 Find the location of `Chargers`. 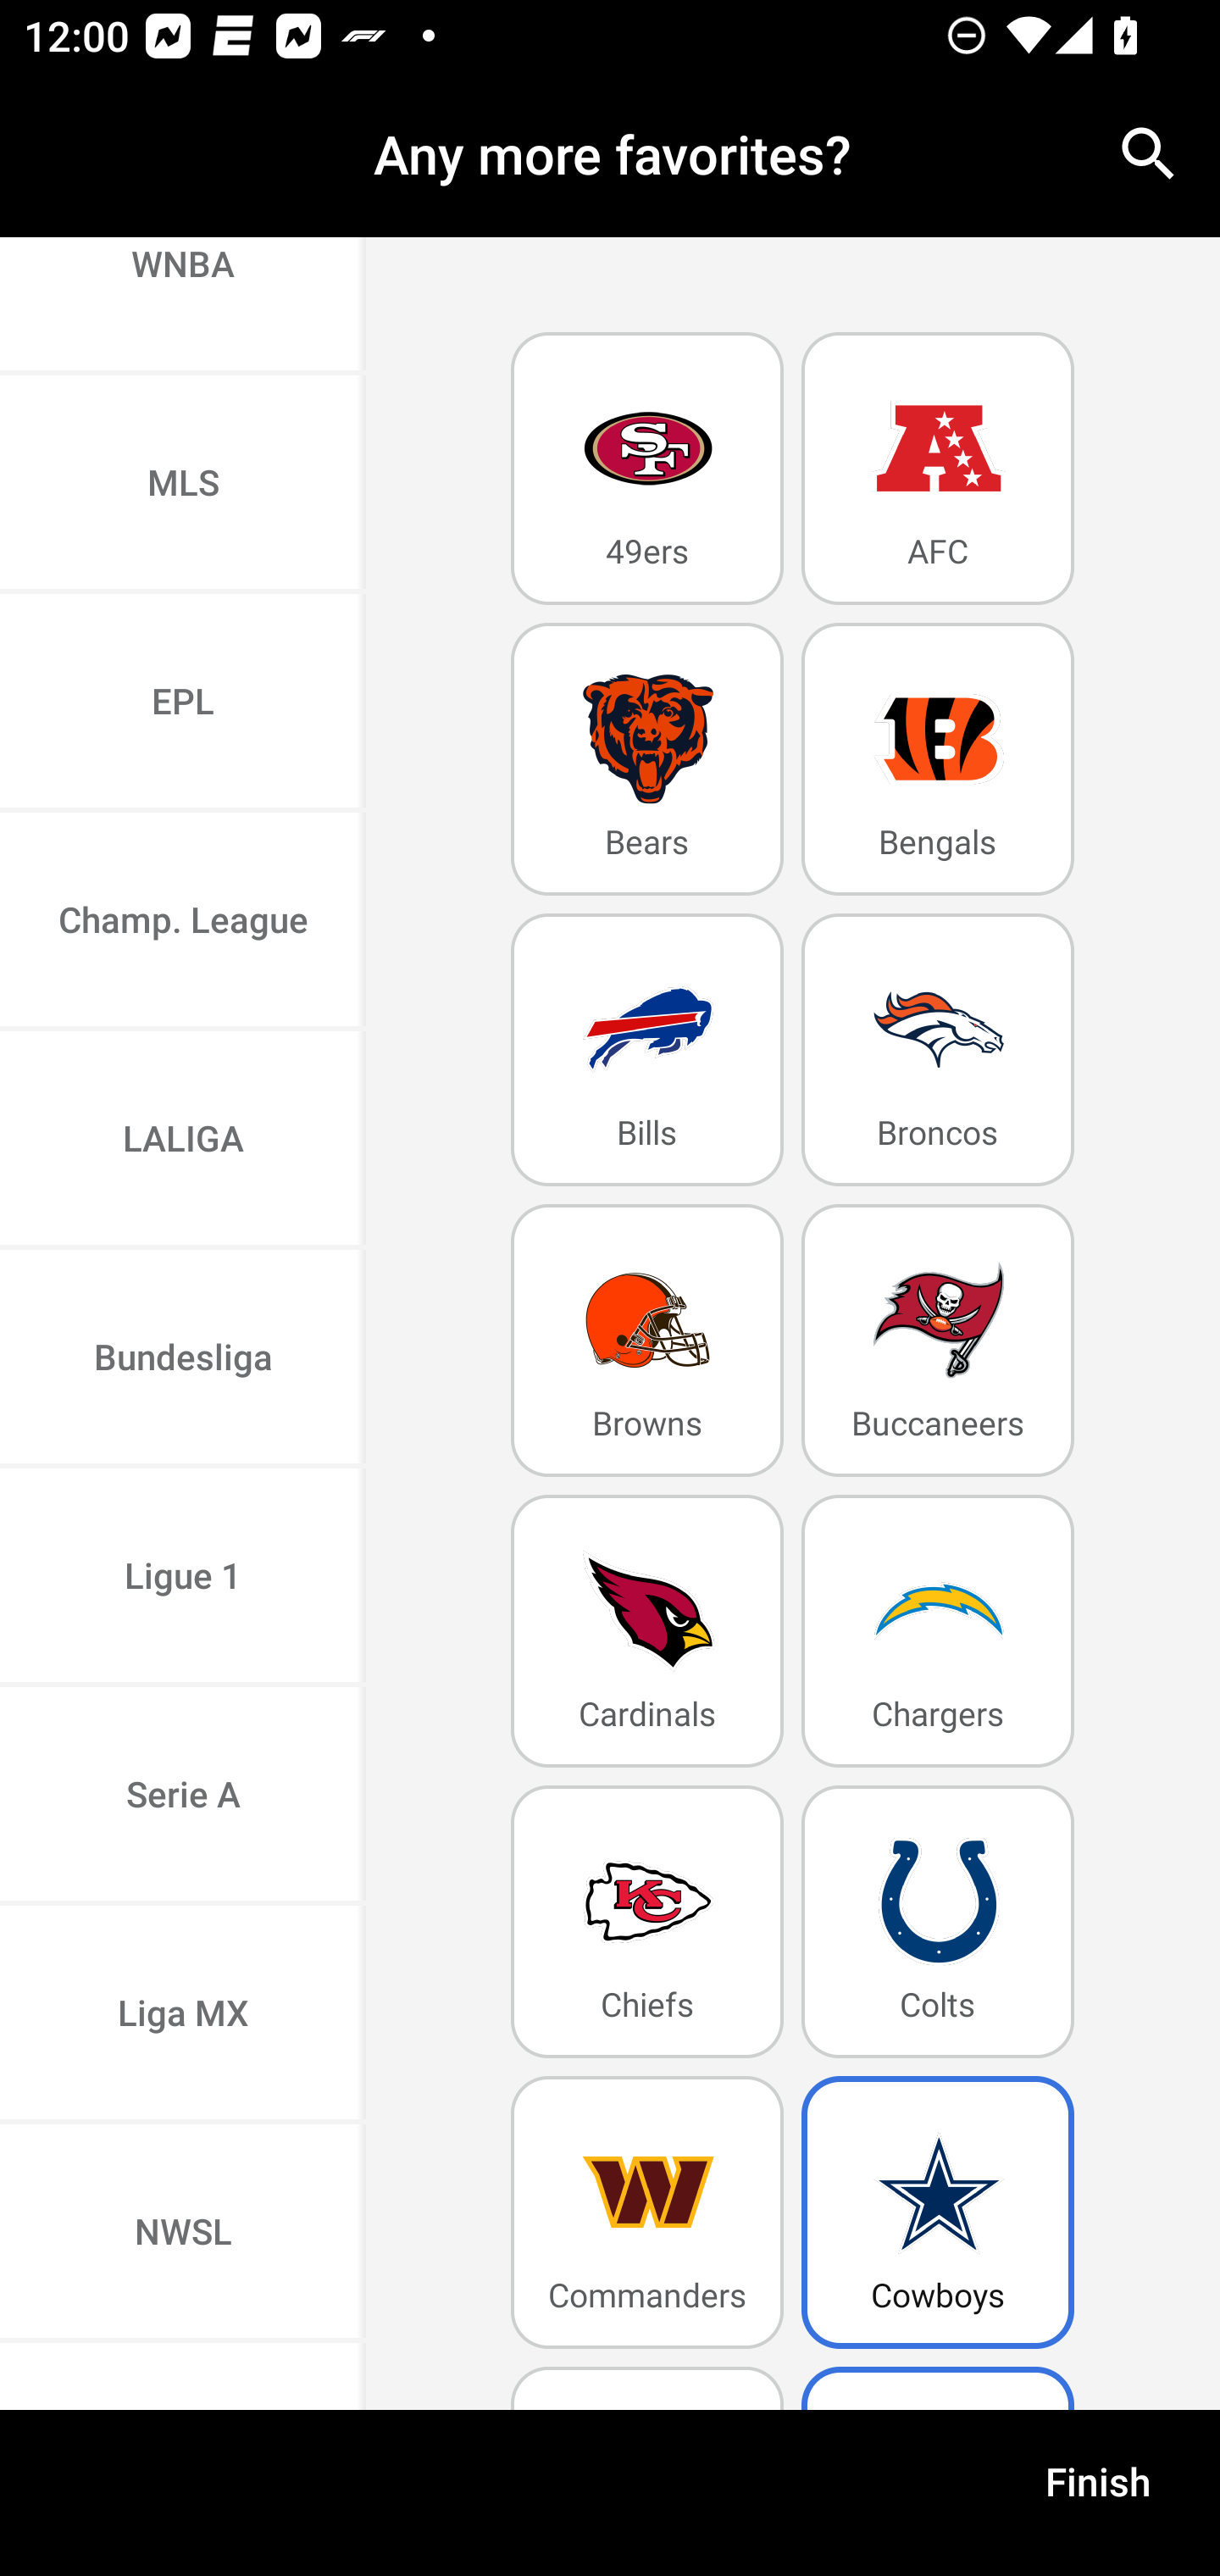

Chargers is located at coordinates (938, 1630).